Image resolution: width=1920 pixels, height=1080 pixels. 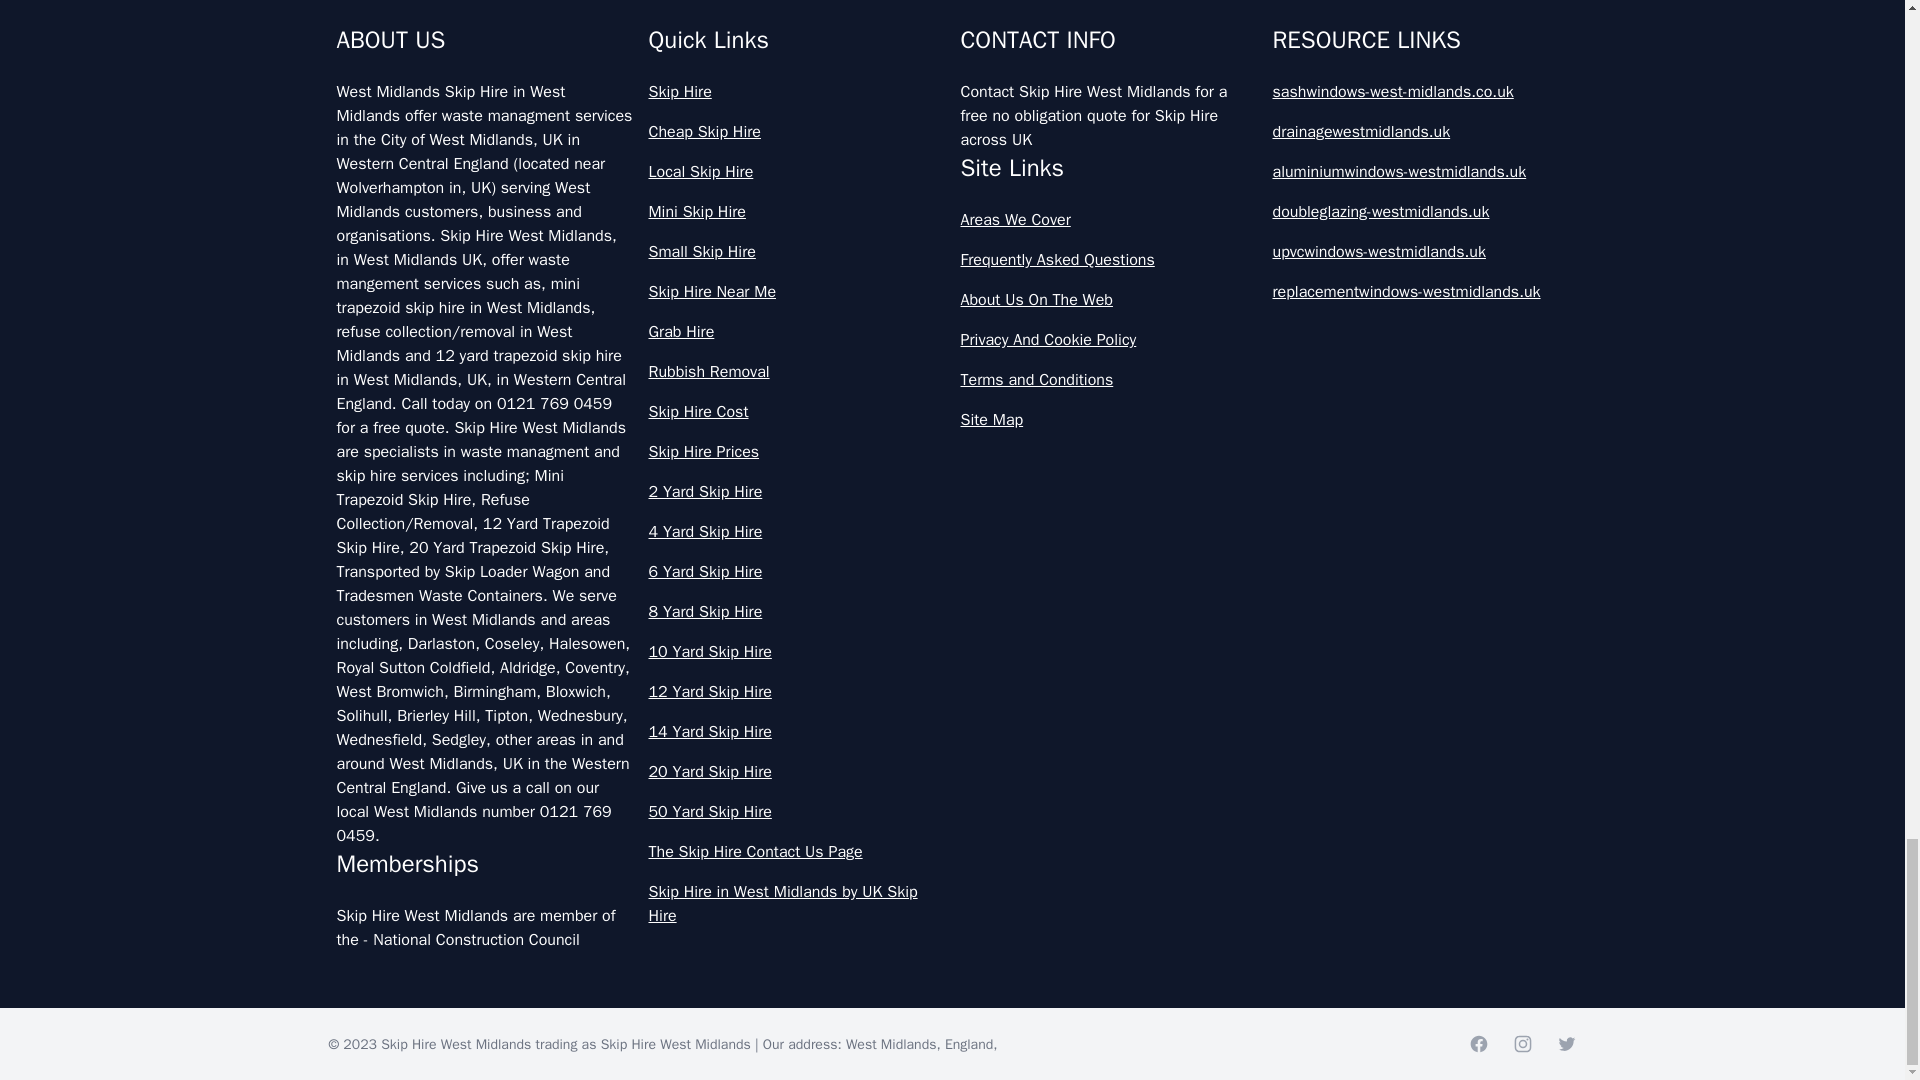 What do you see at coordinates (952, 9) in the screenshot?
I see `How Much Is Grab Hire In West Midlands` at bounding box center [952, 9].